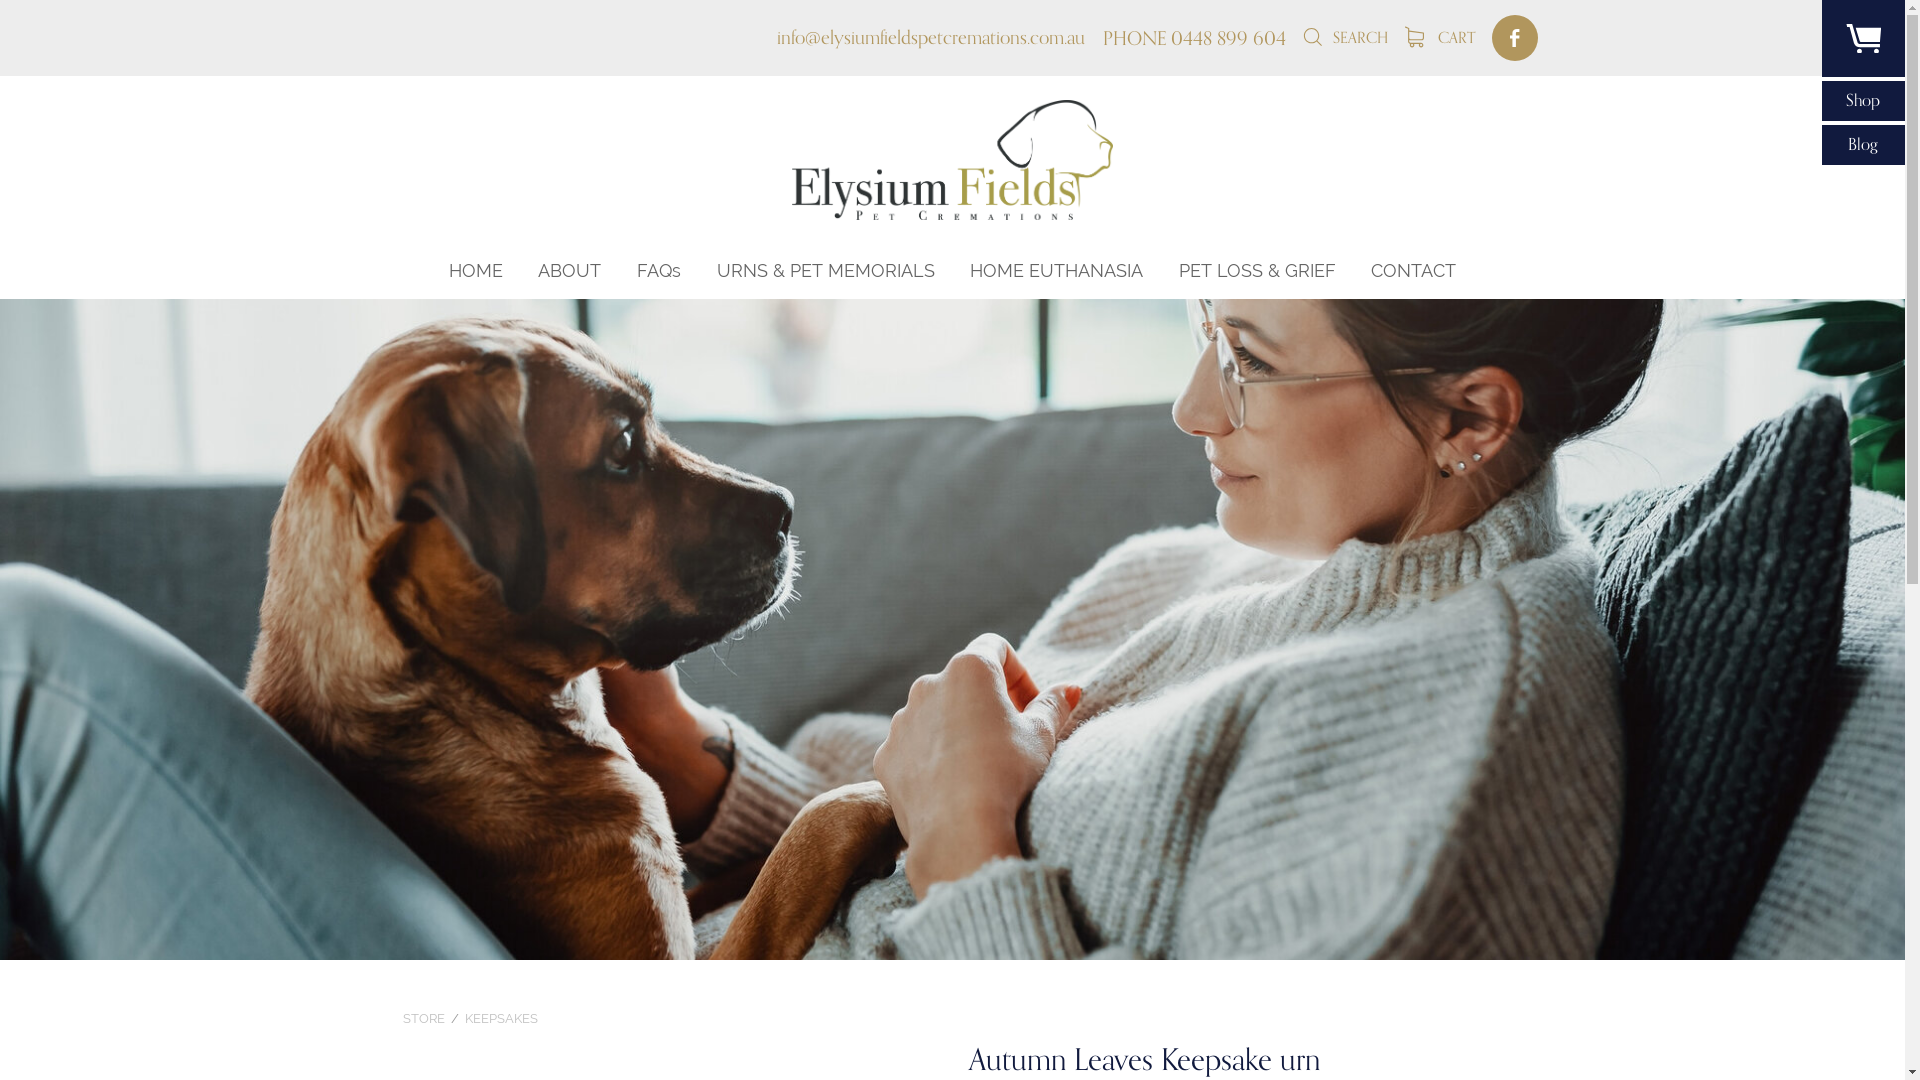 The height and width of the screenshot is (1080, 1920). Describe the element at coordinates (476, 272) in the screenshot. I see `HOME` at that location.